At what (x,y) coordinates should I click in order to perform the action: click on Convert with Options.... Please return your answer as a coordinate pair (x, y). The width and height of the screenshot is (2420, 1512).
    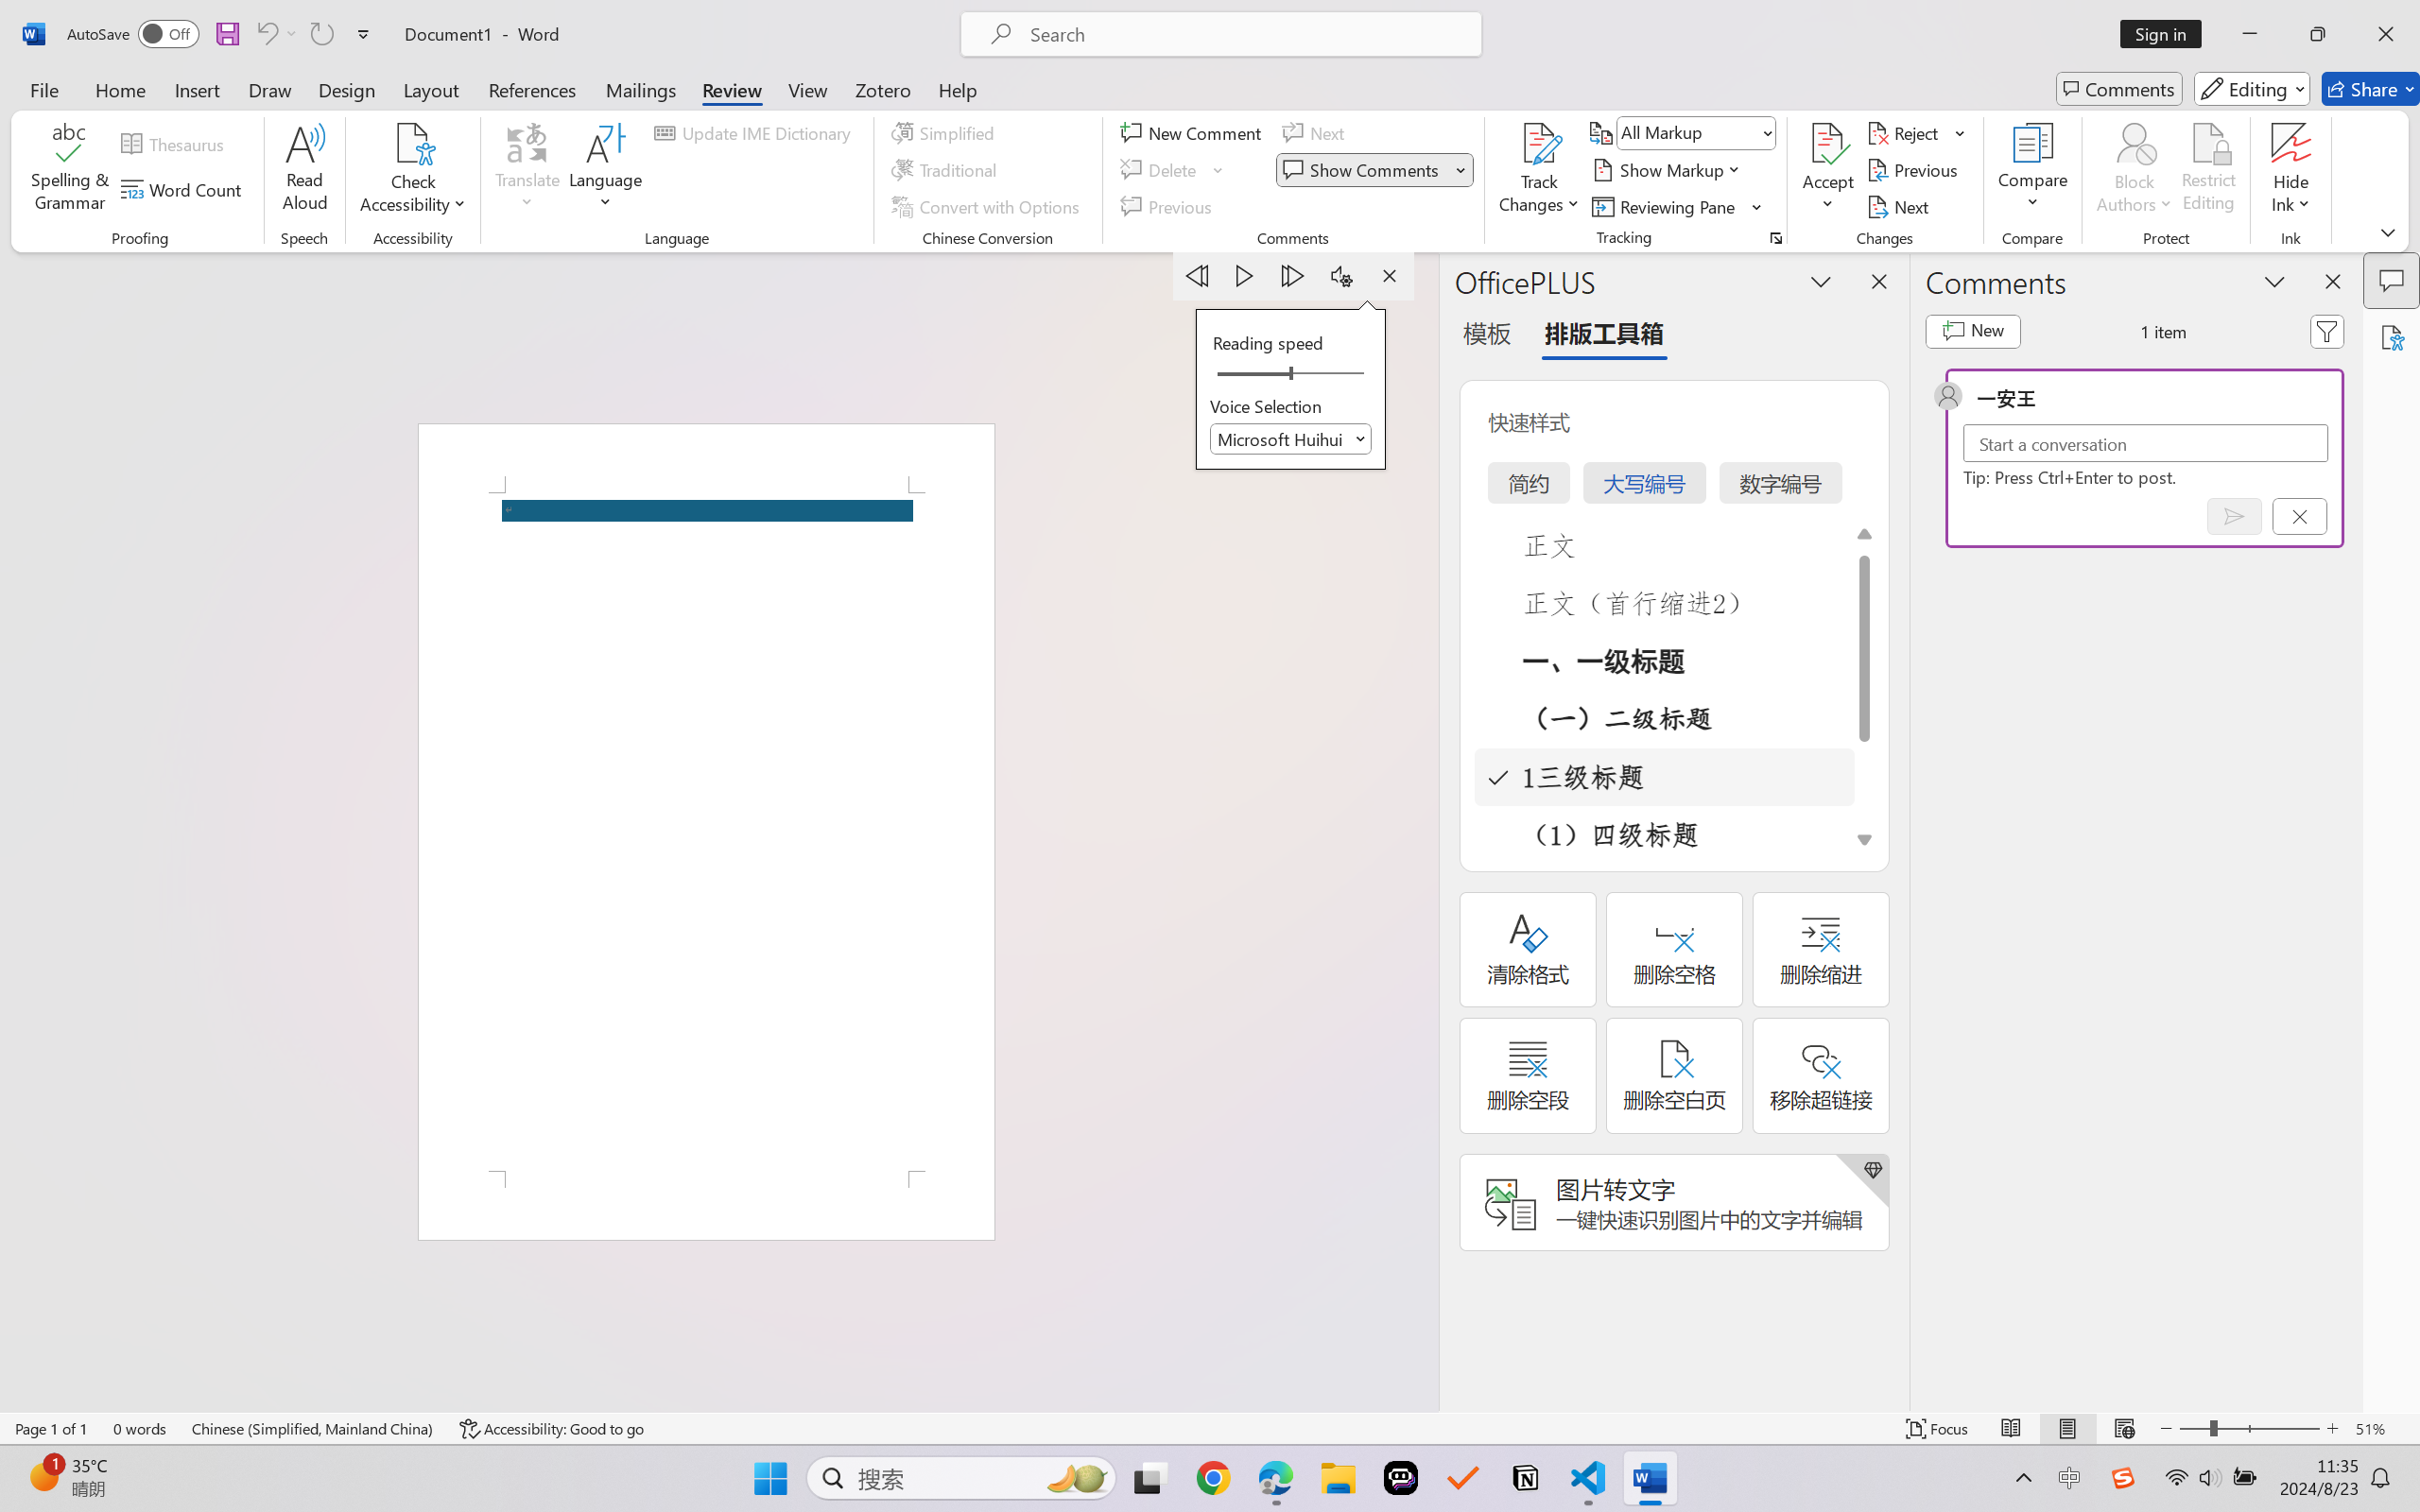
    Looking at the image, I should click on (988, 206).